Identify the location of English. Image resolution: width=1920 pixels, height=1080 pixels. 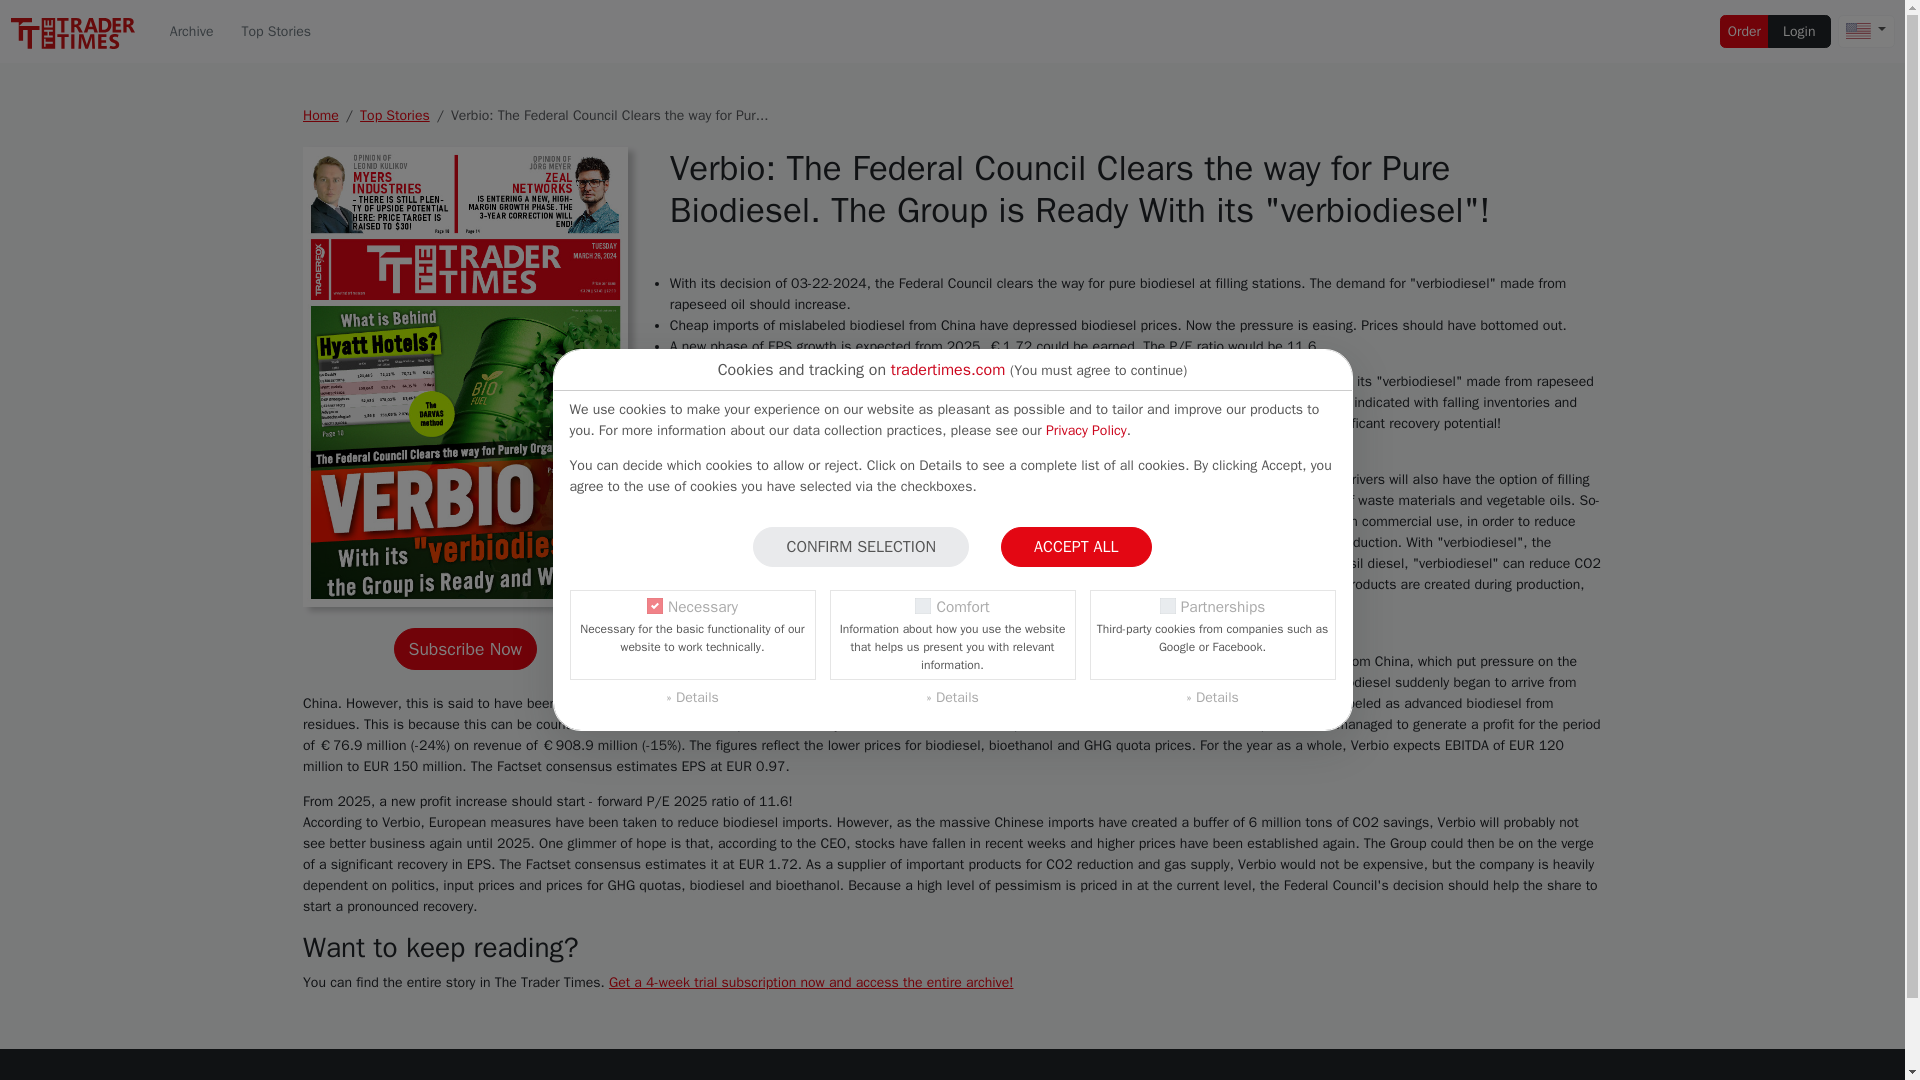
(1858, 30).